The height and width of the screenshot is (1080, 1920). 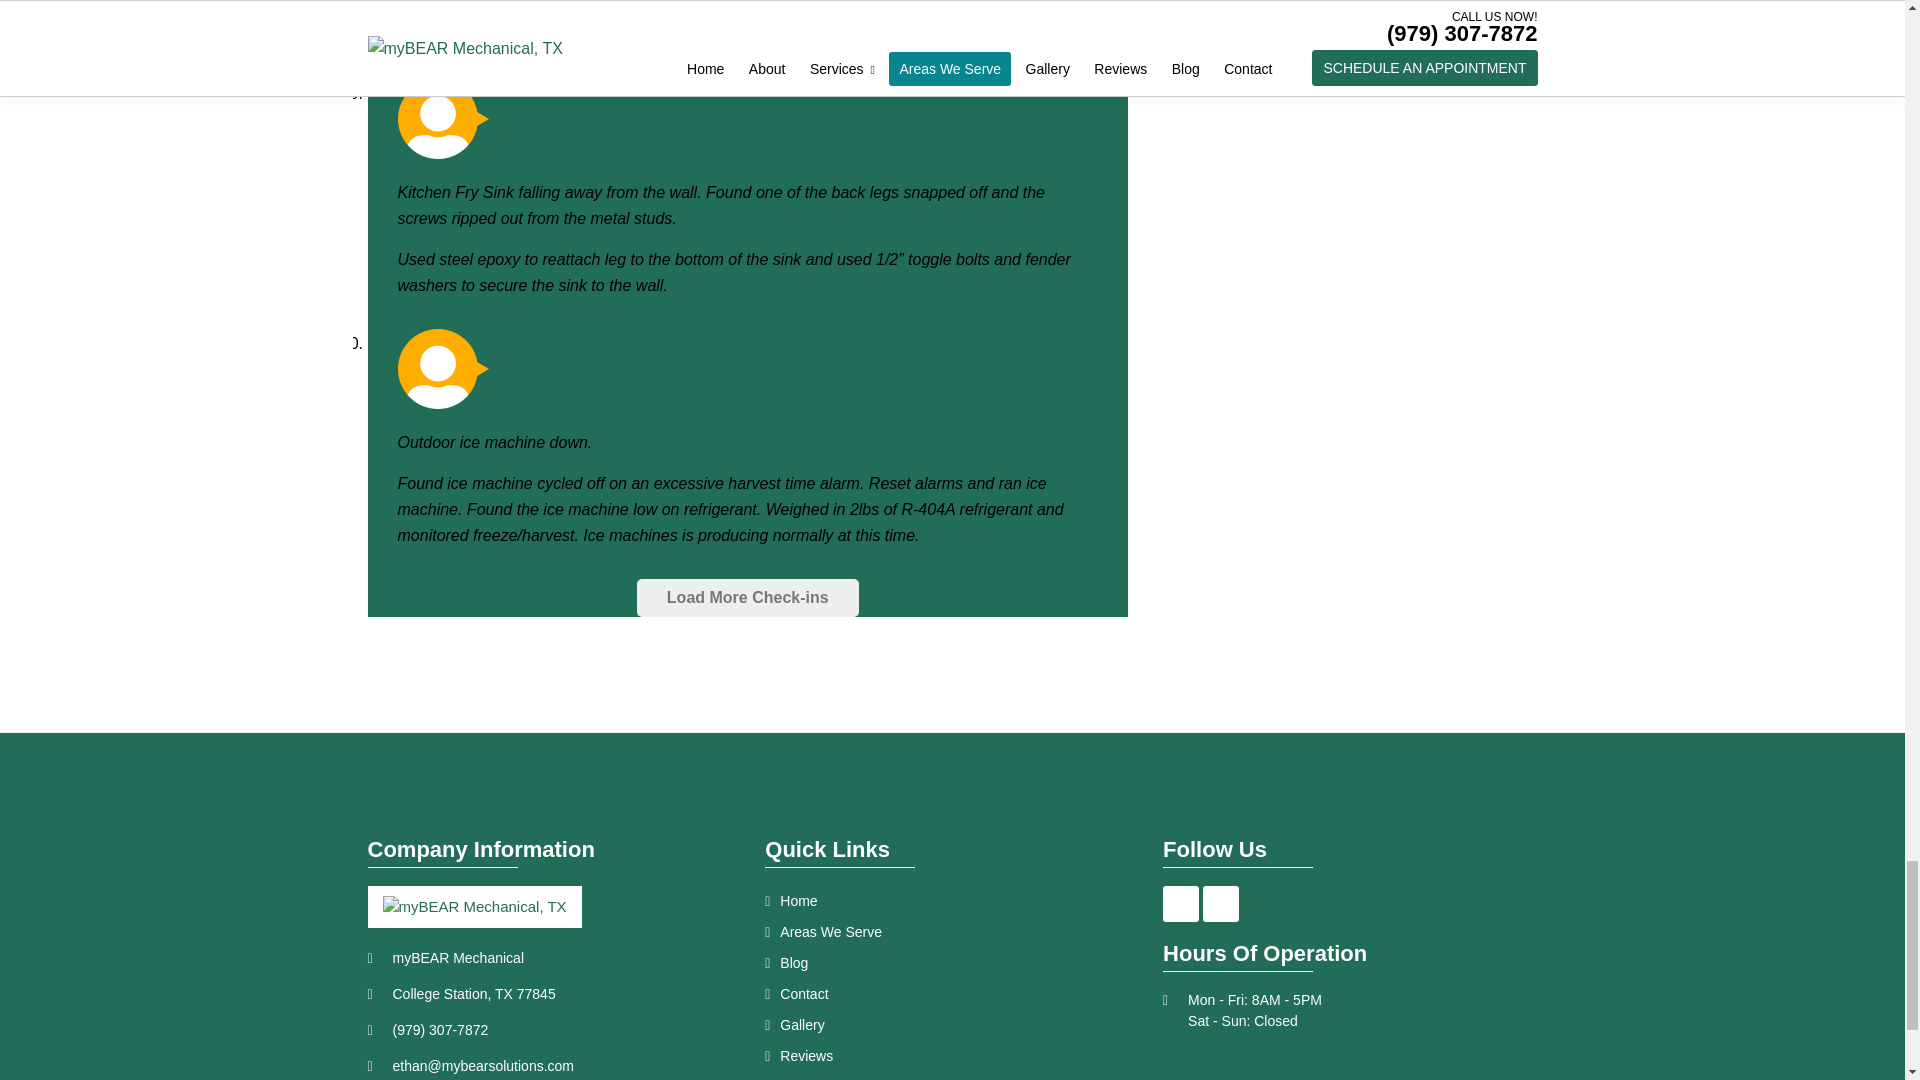 What do you see at coordinates (951, 1076) in the screenshot?
I see `Sitemap` at bounding box center [951, 1076].